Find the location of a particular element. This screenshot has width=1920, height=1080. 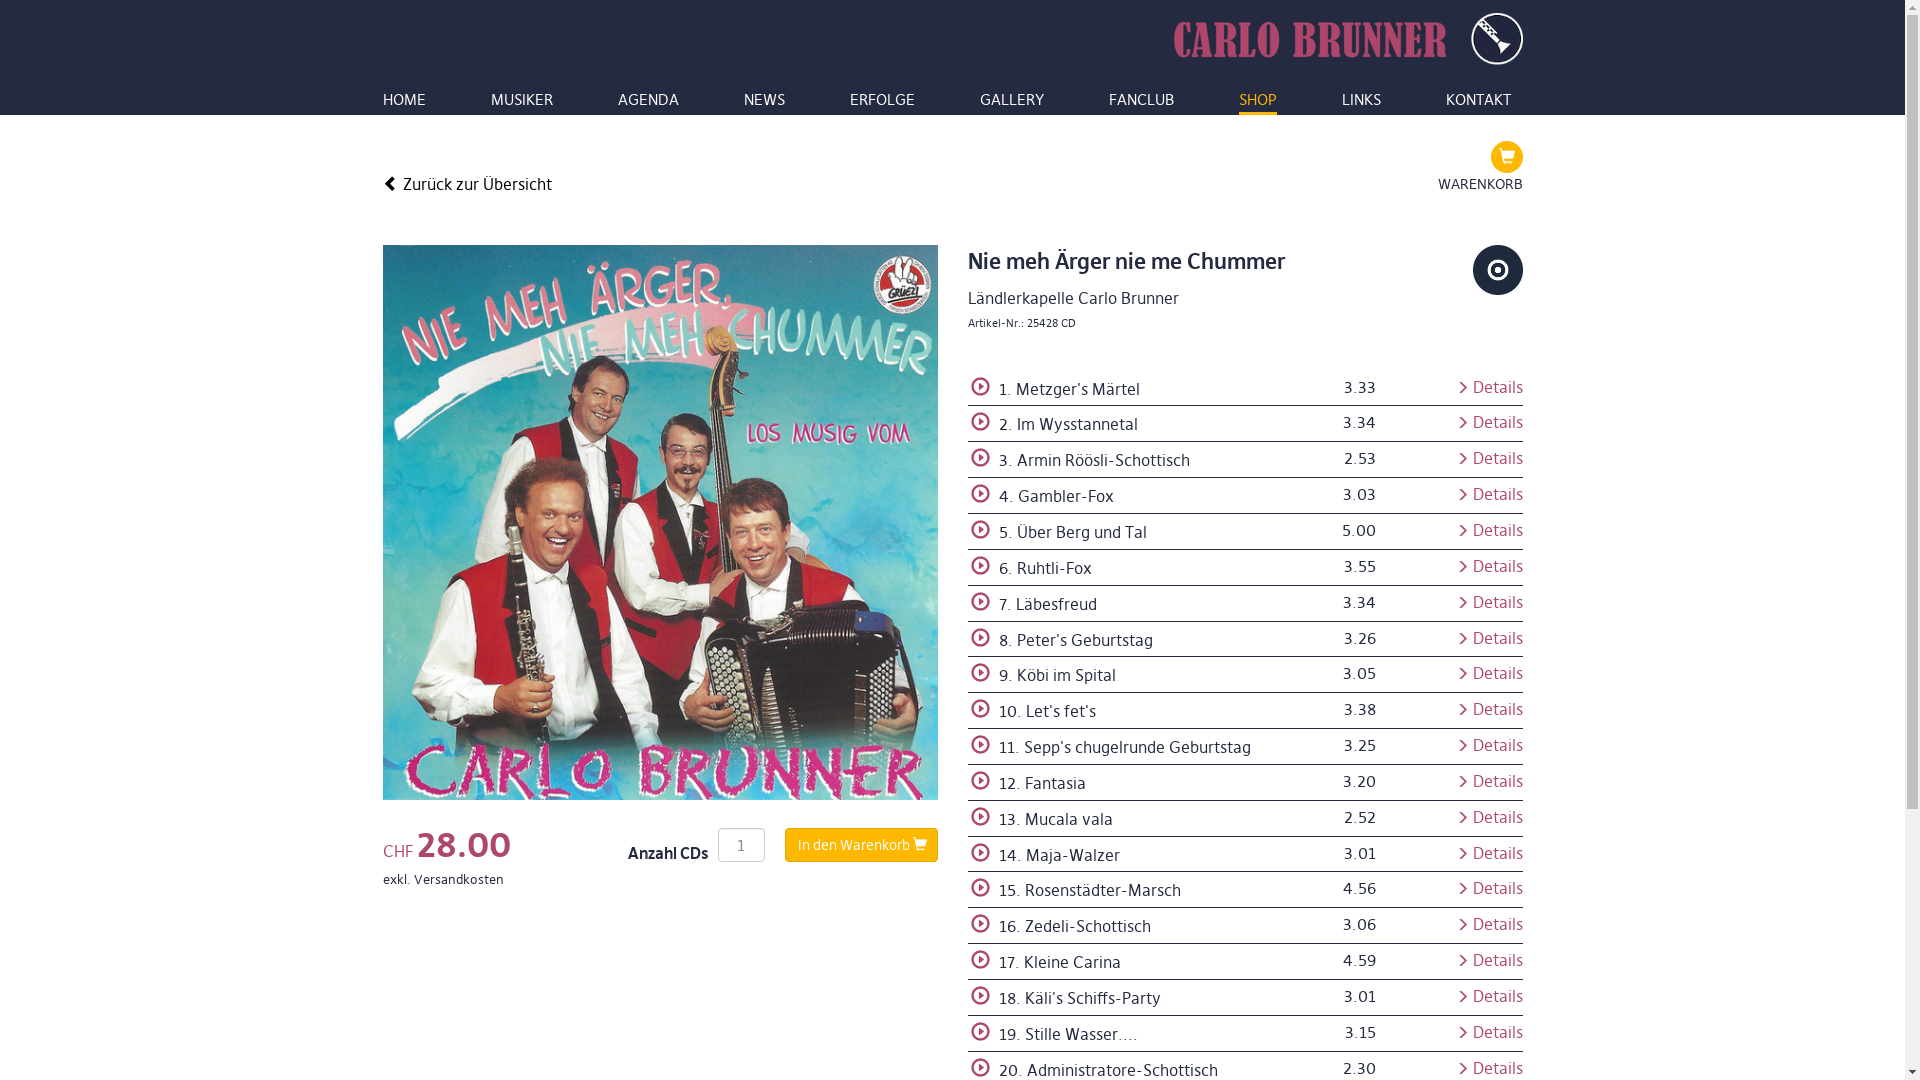

NEWS is located at coordinates (764, 104).